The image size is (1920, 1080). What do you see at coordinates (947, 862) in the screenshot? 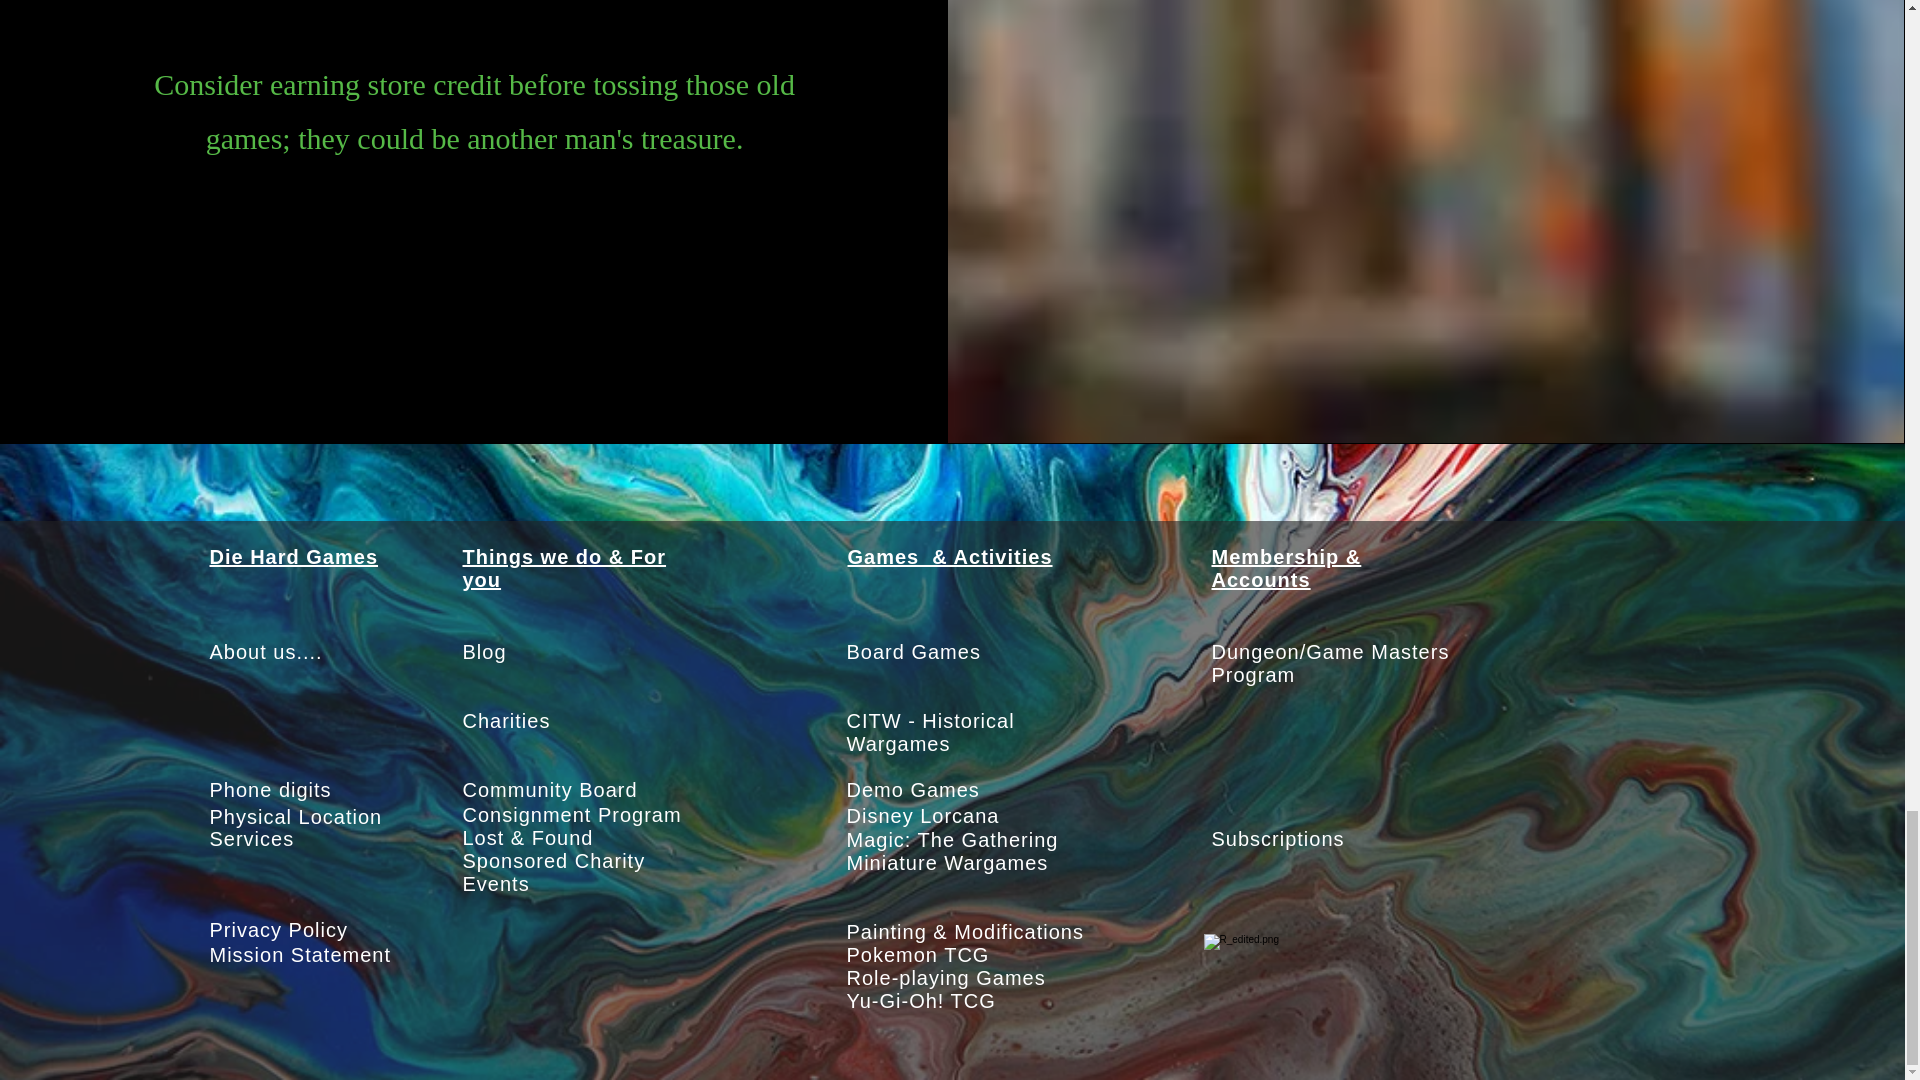
I see `Miniature Wargames` at bounding box center [947, 862].